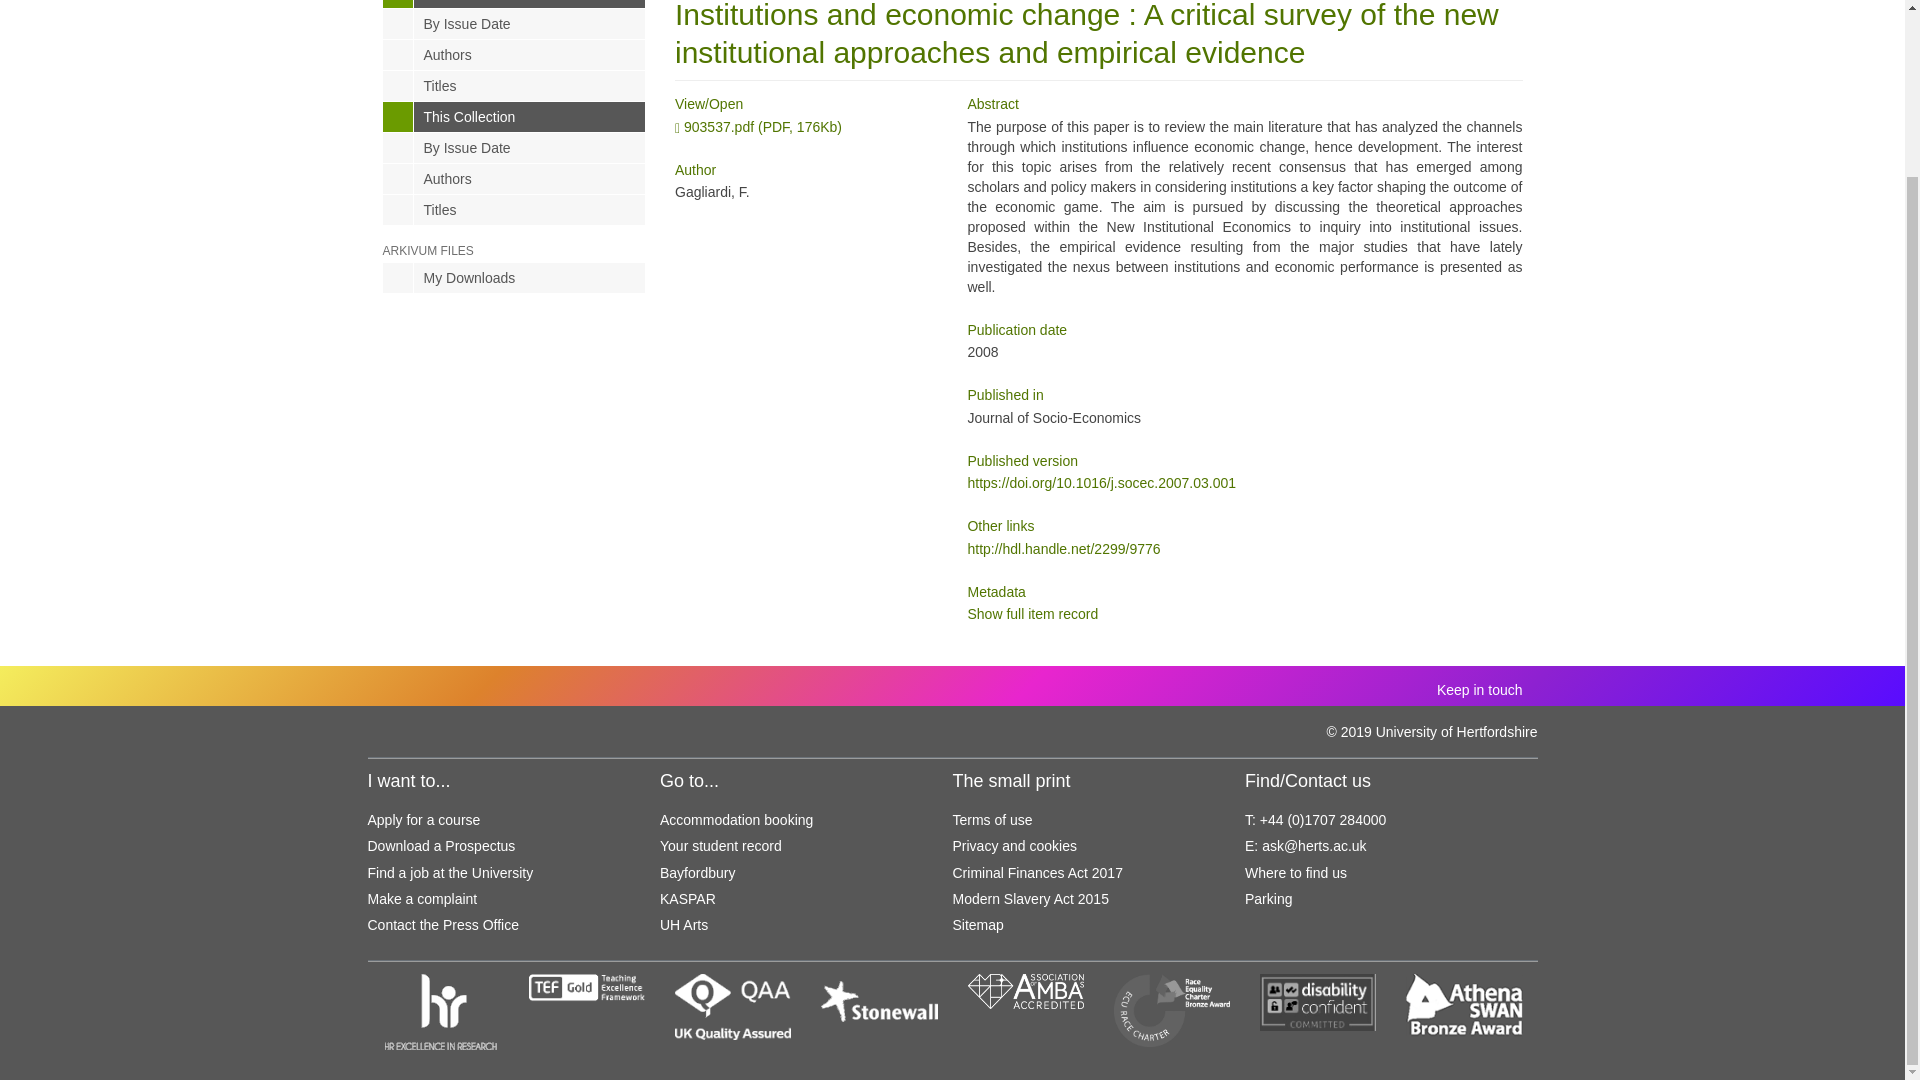 The width and height of the screenshot is (1920, 1080). I want to click on Make a complaint, so click(423, 899).